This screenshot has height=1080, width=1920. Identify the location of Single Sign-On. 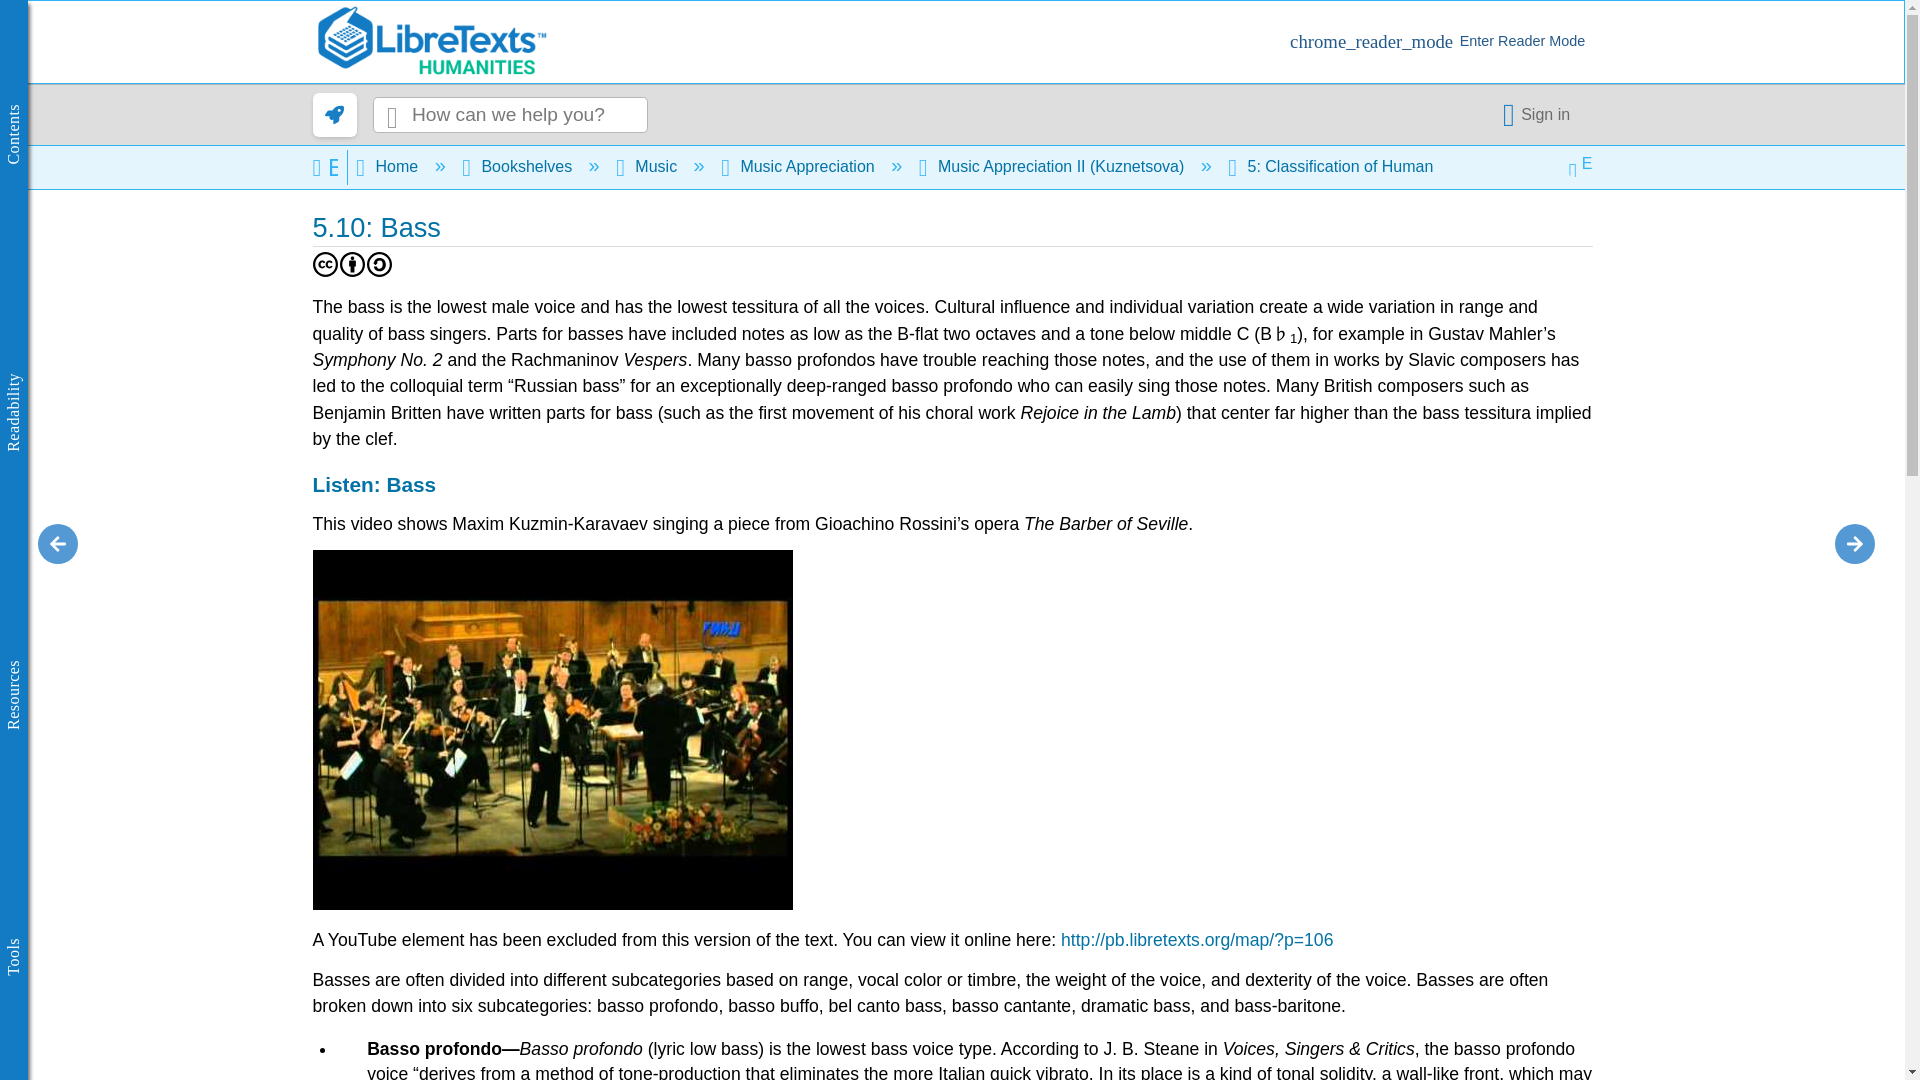
(1540, 114).